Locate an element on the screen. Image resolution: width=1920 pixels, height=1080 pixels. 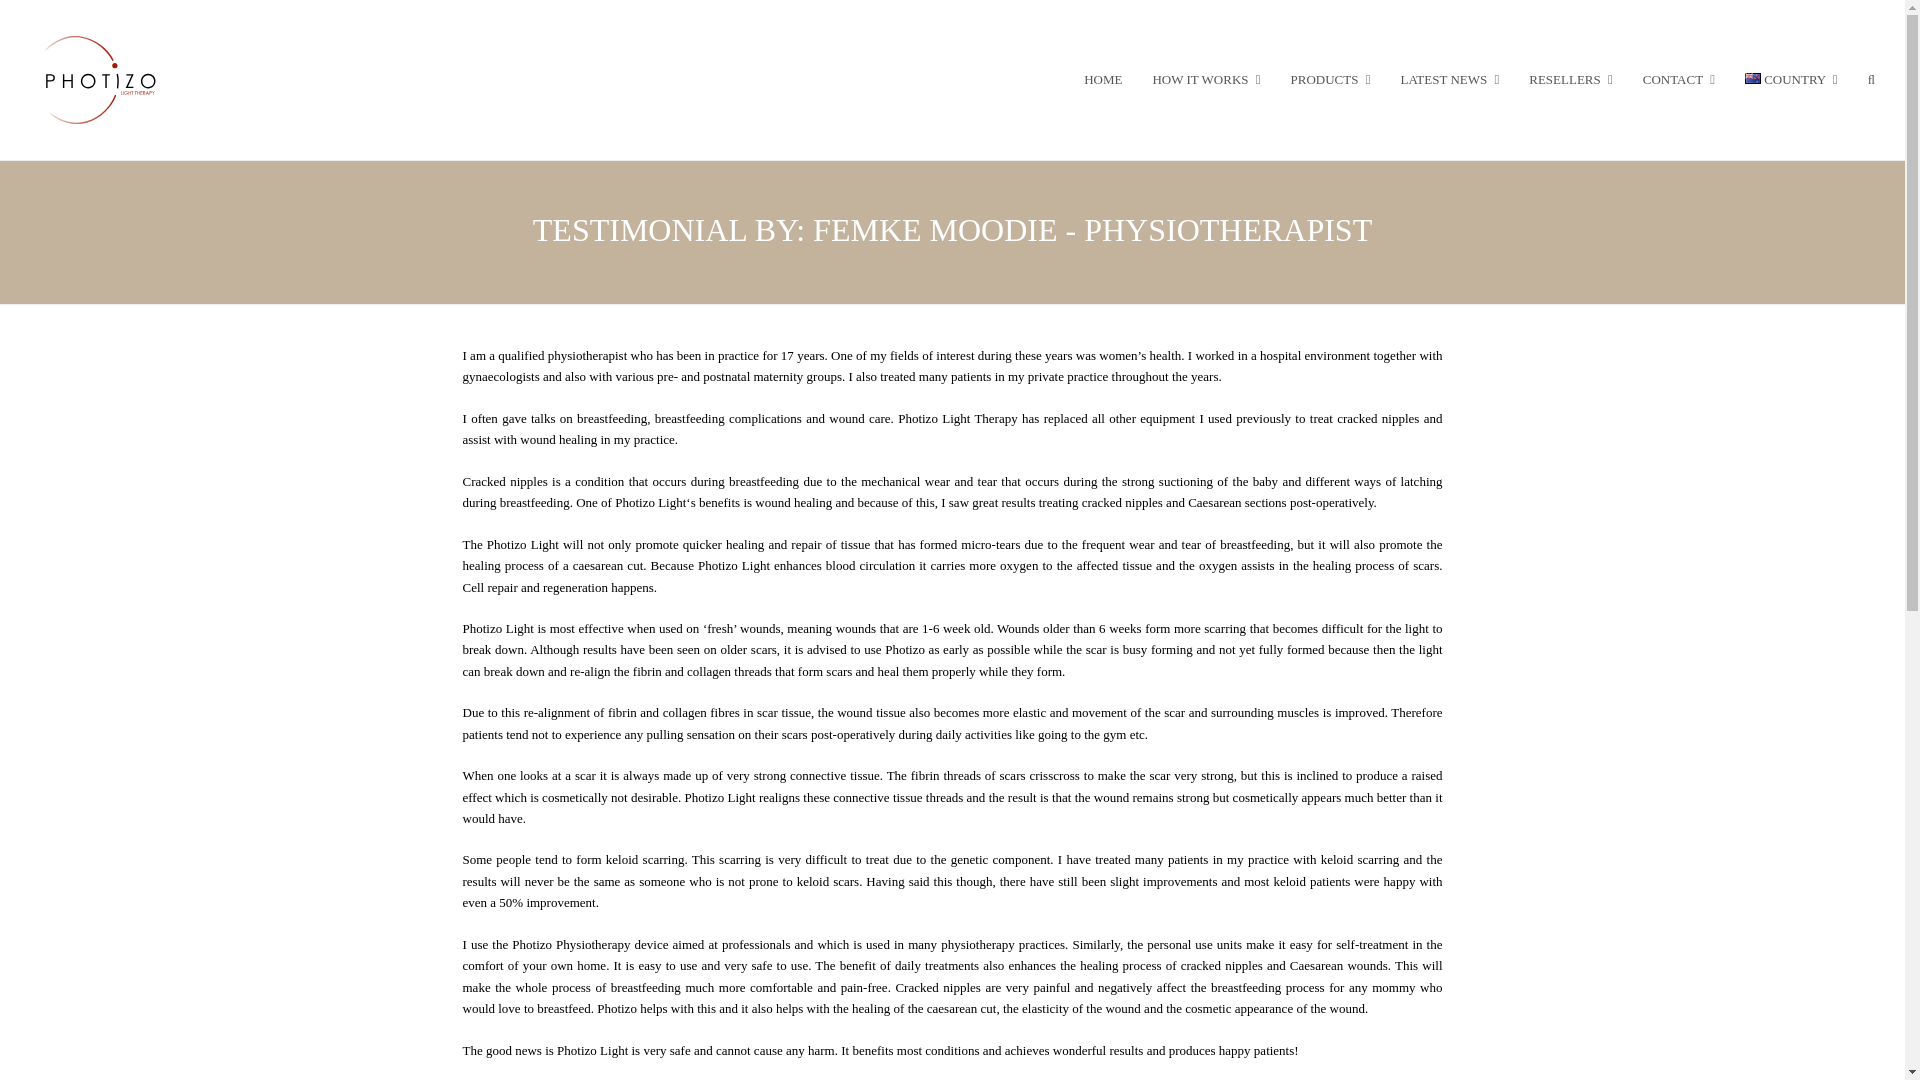
New Zealand is located at coordinates (1752, 78).